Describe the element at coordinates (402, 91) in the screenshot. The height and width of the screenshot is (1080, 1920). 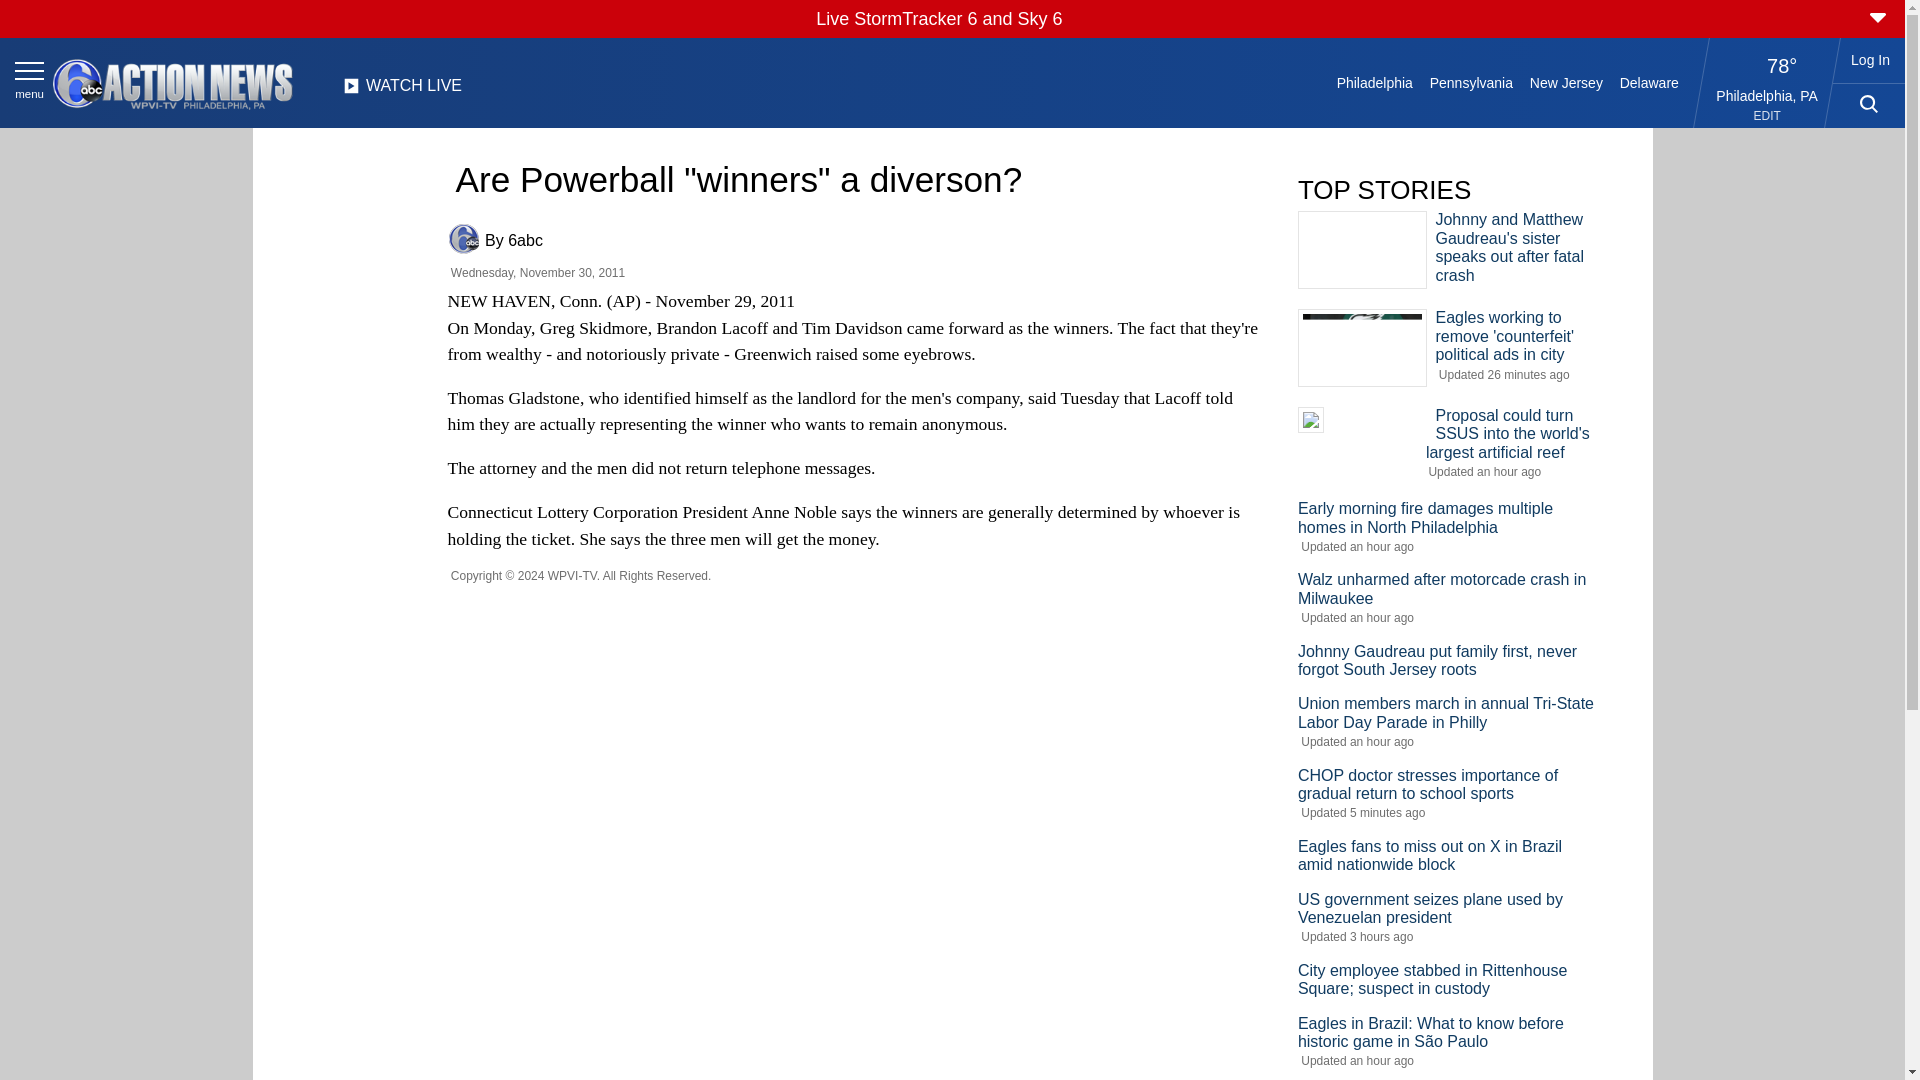
I see `WATCH LIVE` at that location.